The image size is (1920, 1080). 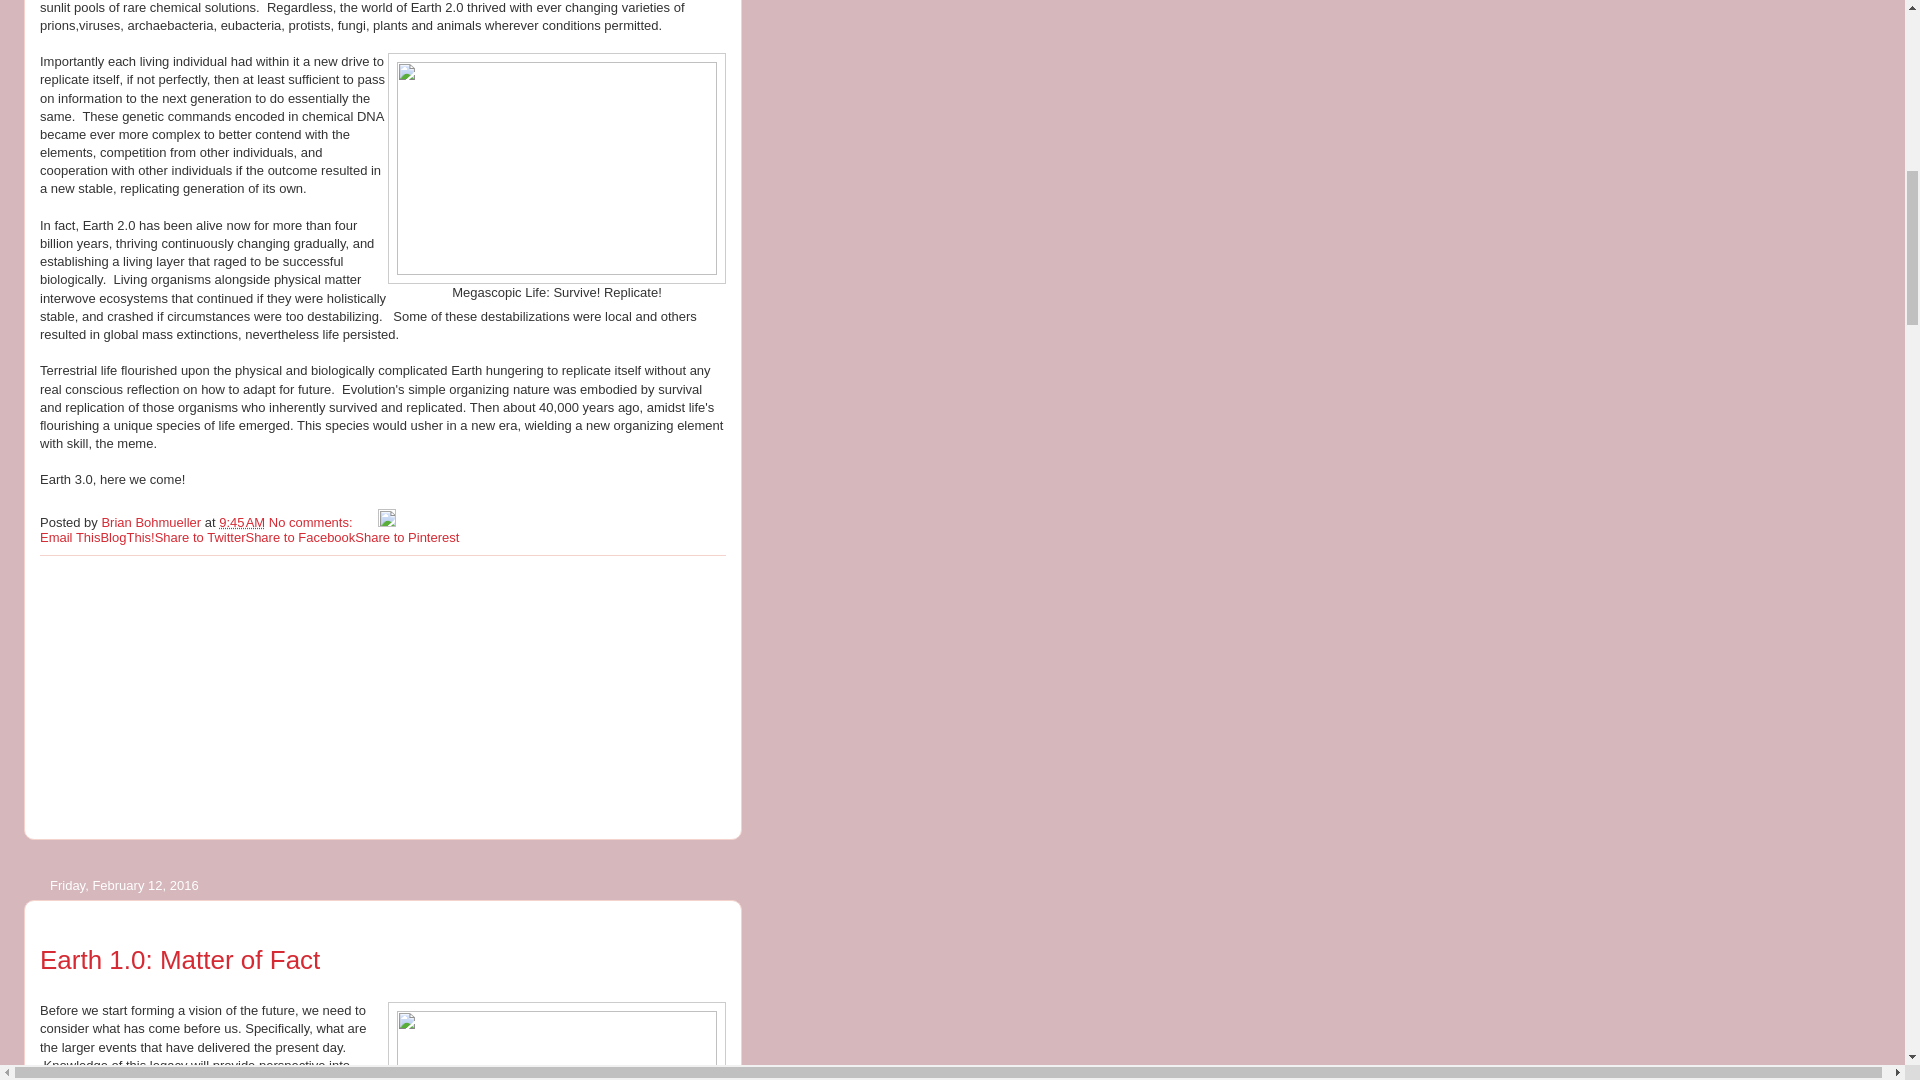 I want to click on Edit Post, so click(x=386, y=522).